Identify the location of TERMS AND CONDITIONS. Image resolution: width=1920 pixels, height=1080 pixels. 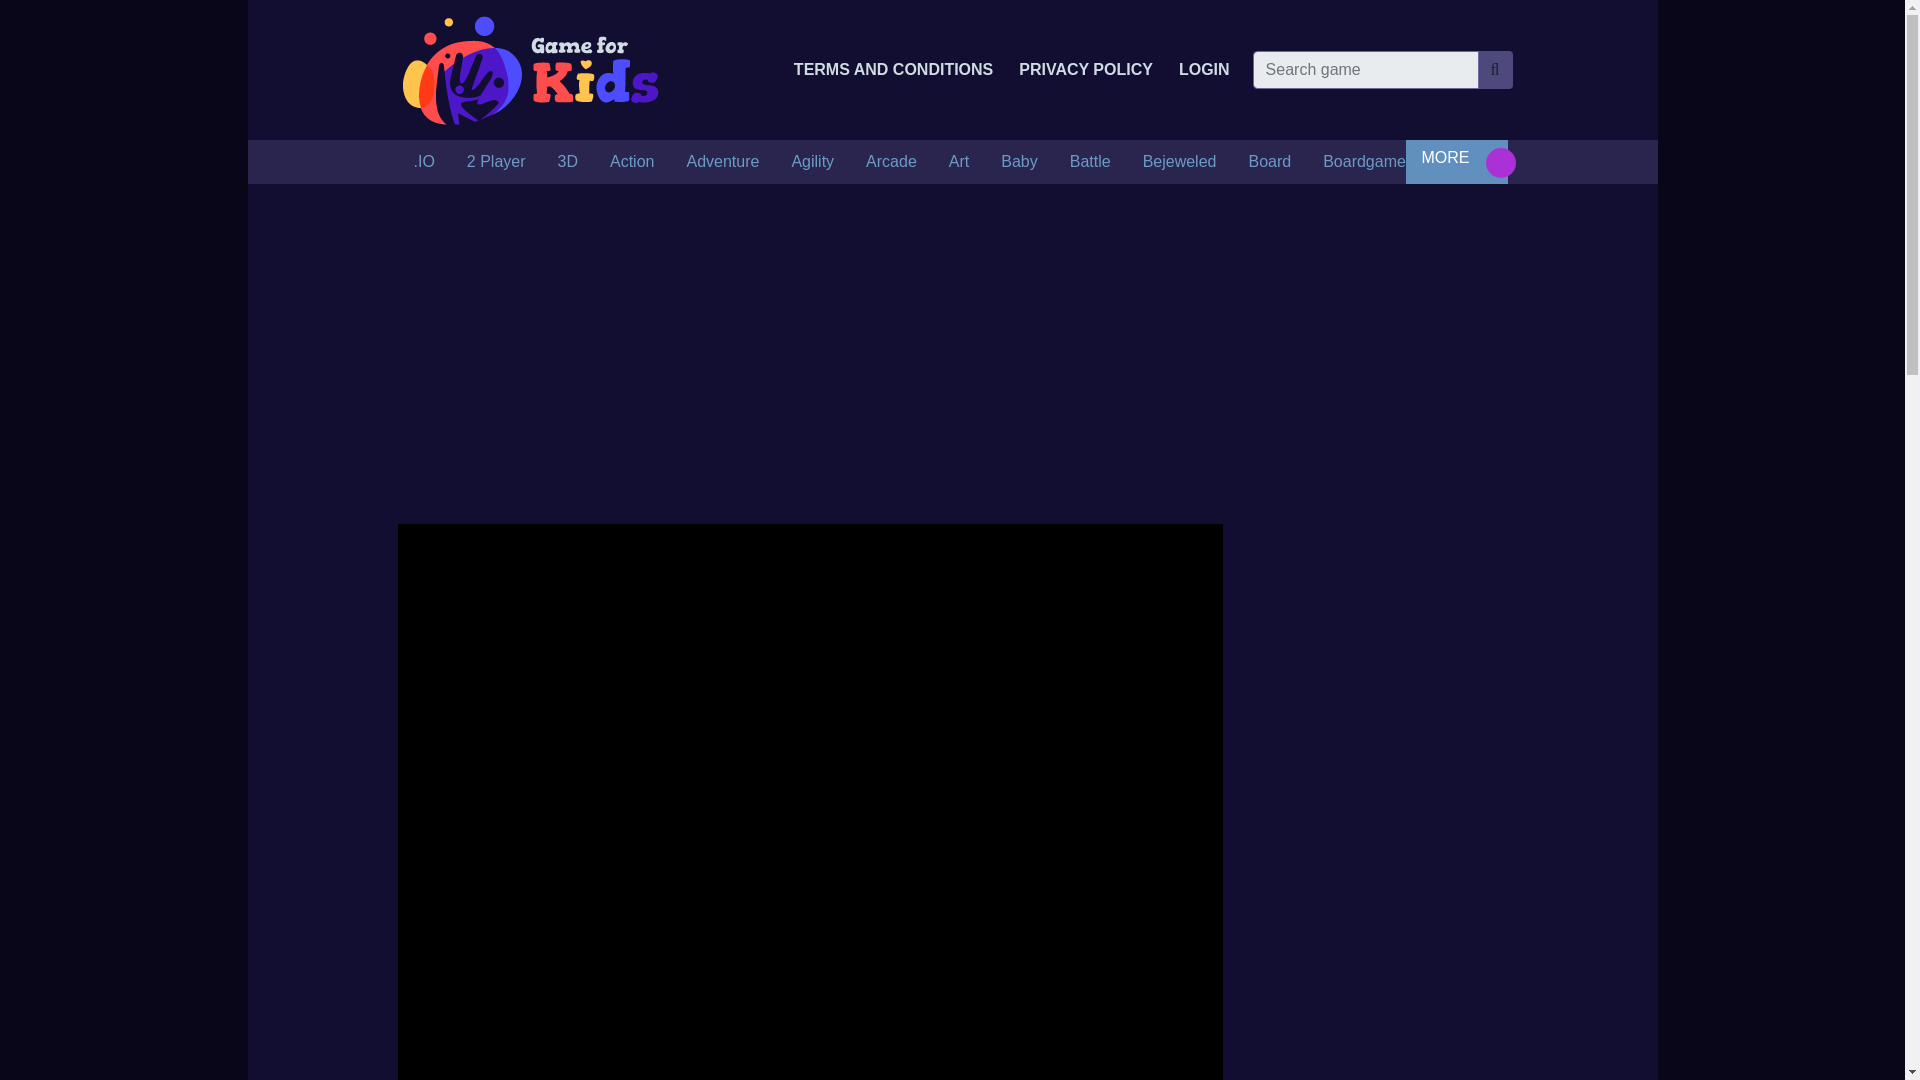
(892, 69).